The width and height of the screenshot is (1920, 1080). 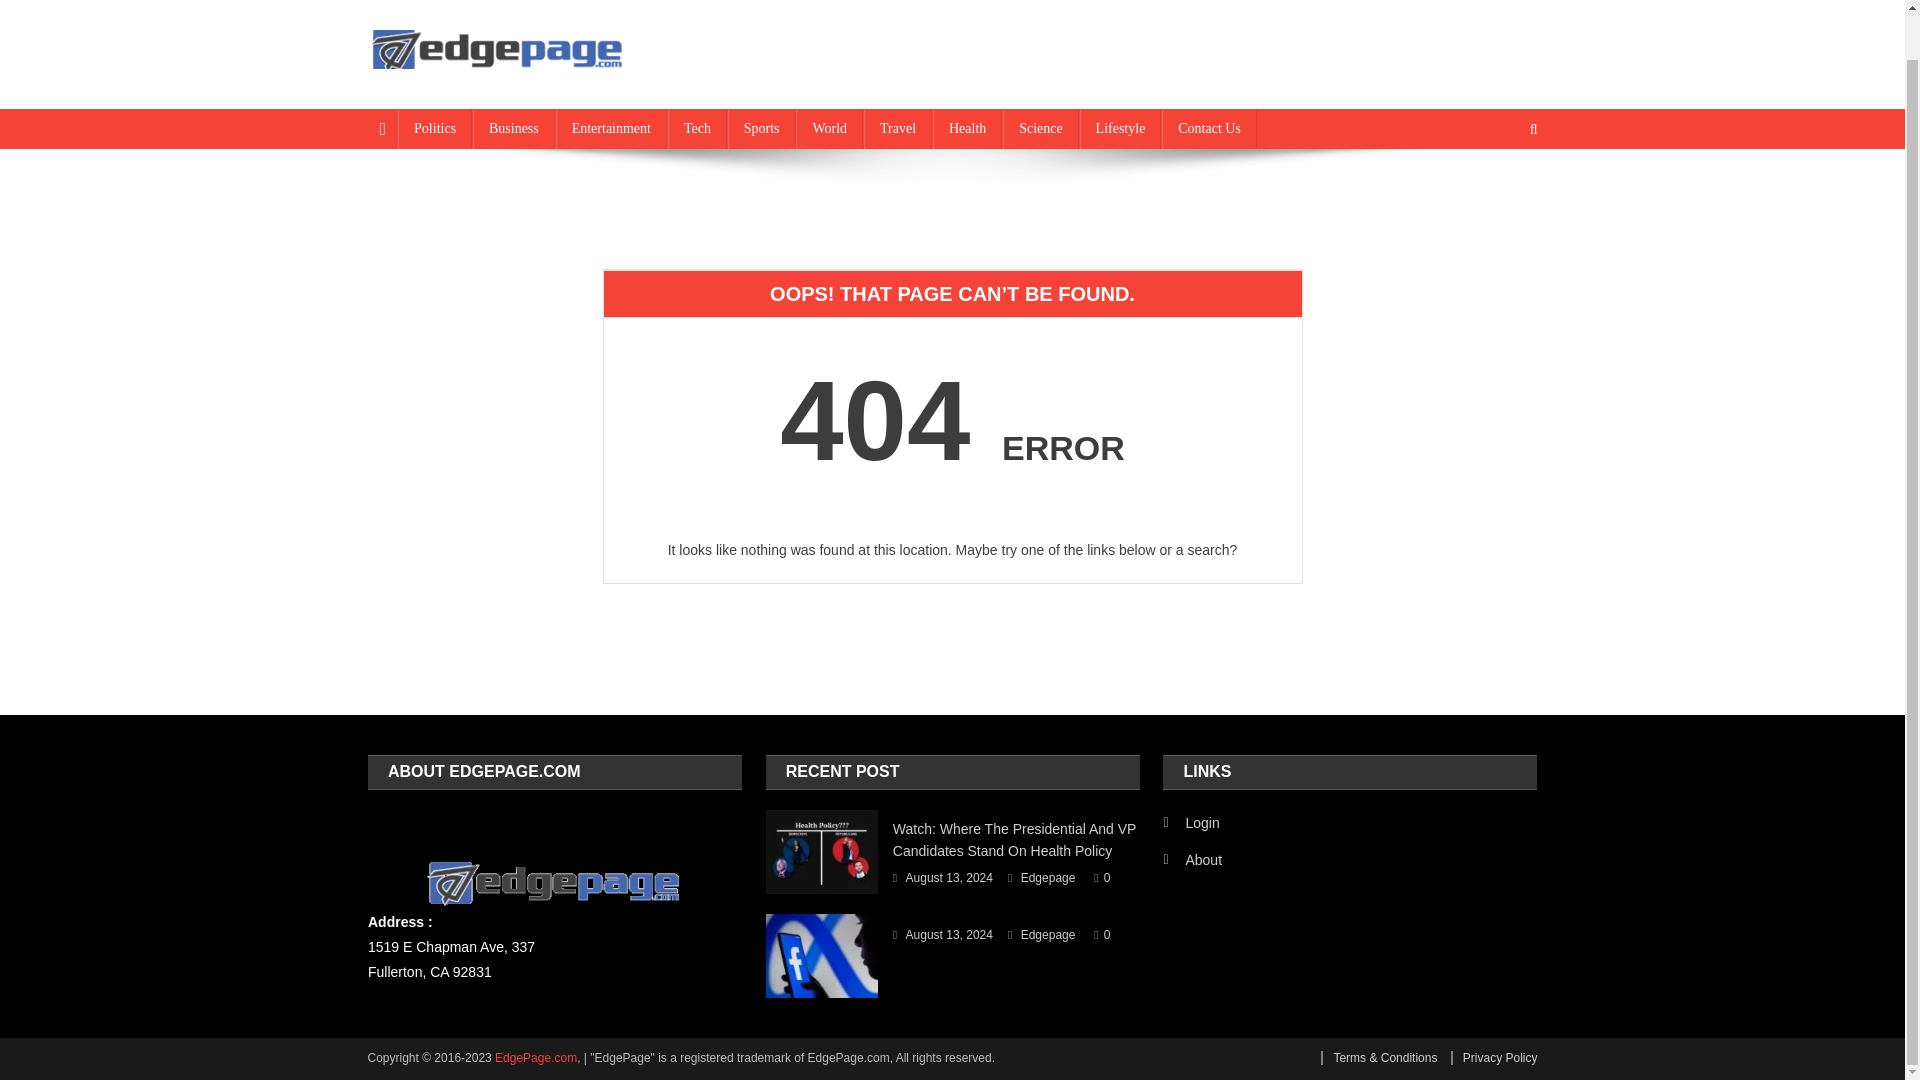 What do you see at coordinates (1048, 878) in the screenshot?
I see `Edgepage` at bounding box center [1048, 878].